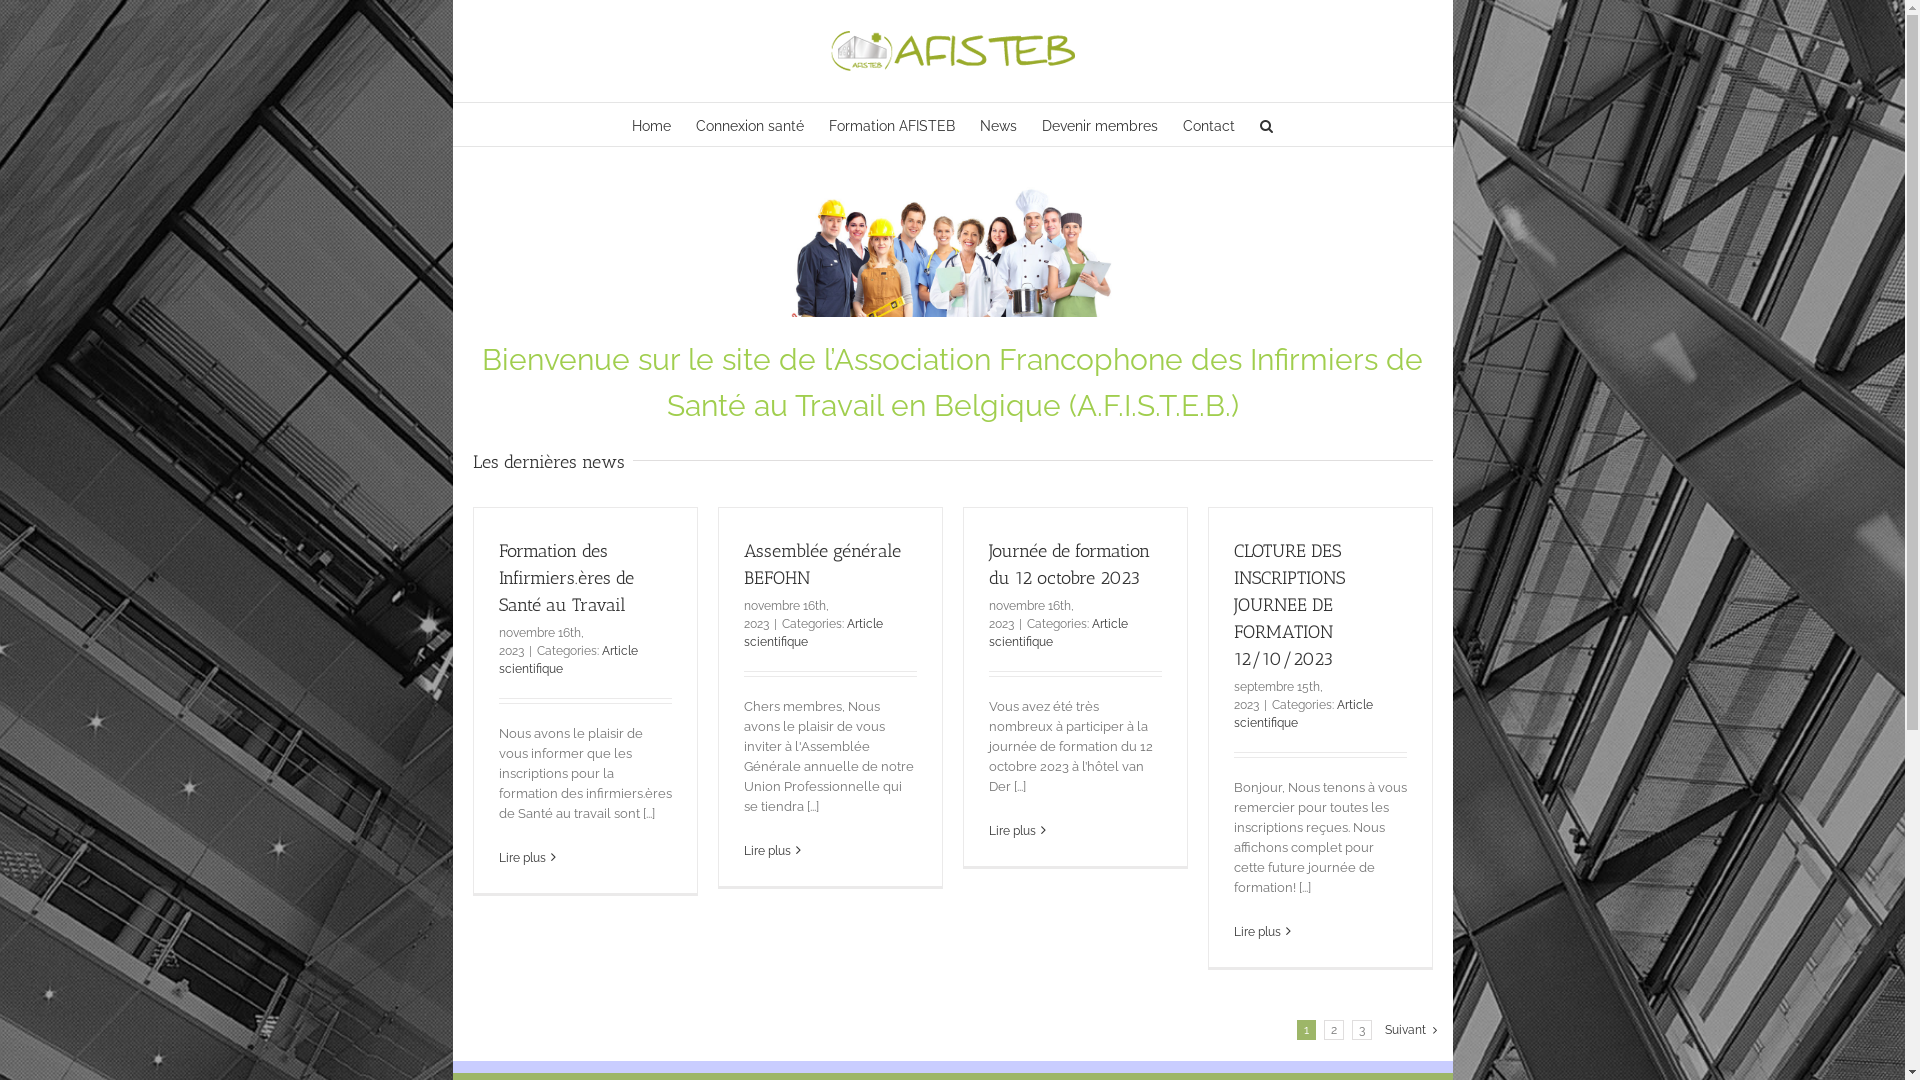 The height and width of the screenshot is (1080, 1920). What do you see at coordinates (1011, 831) in the screenshot?
I see `Lire plus` at bounding box center [1011, 831].